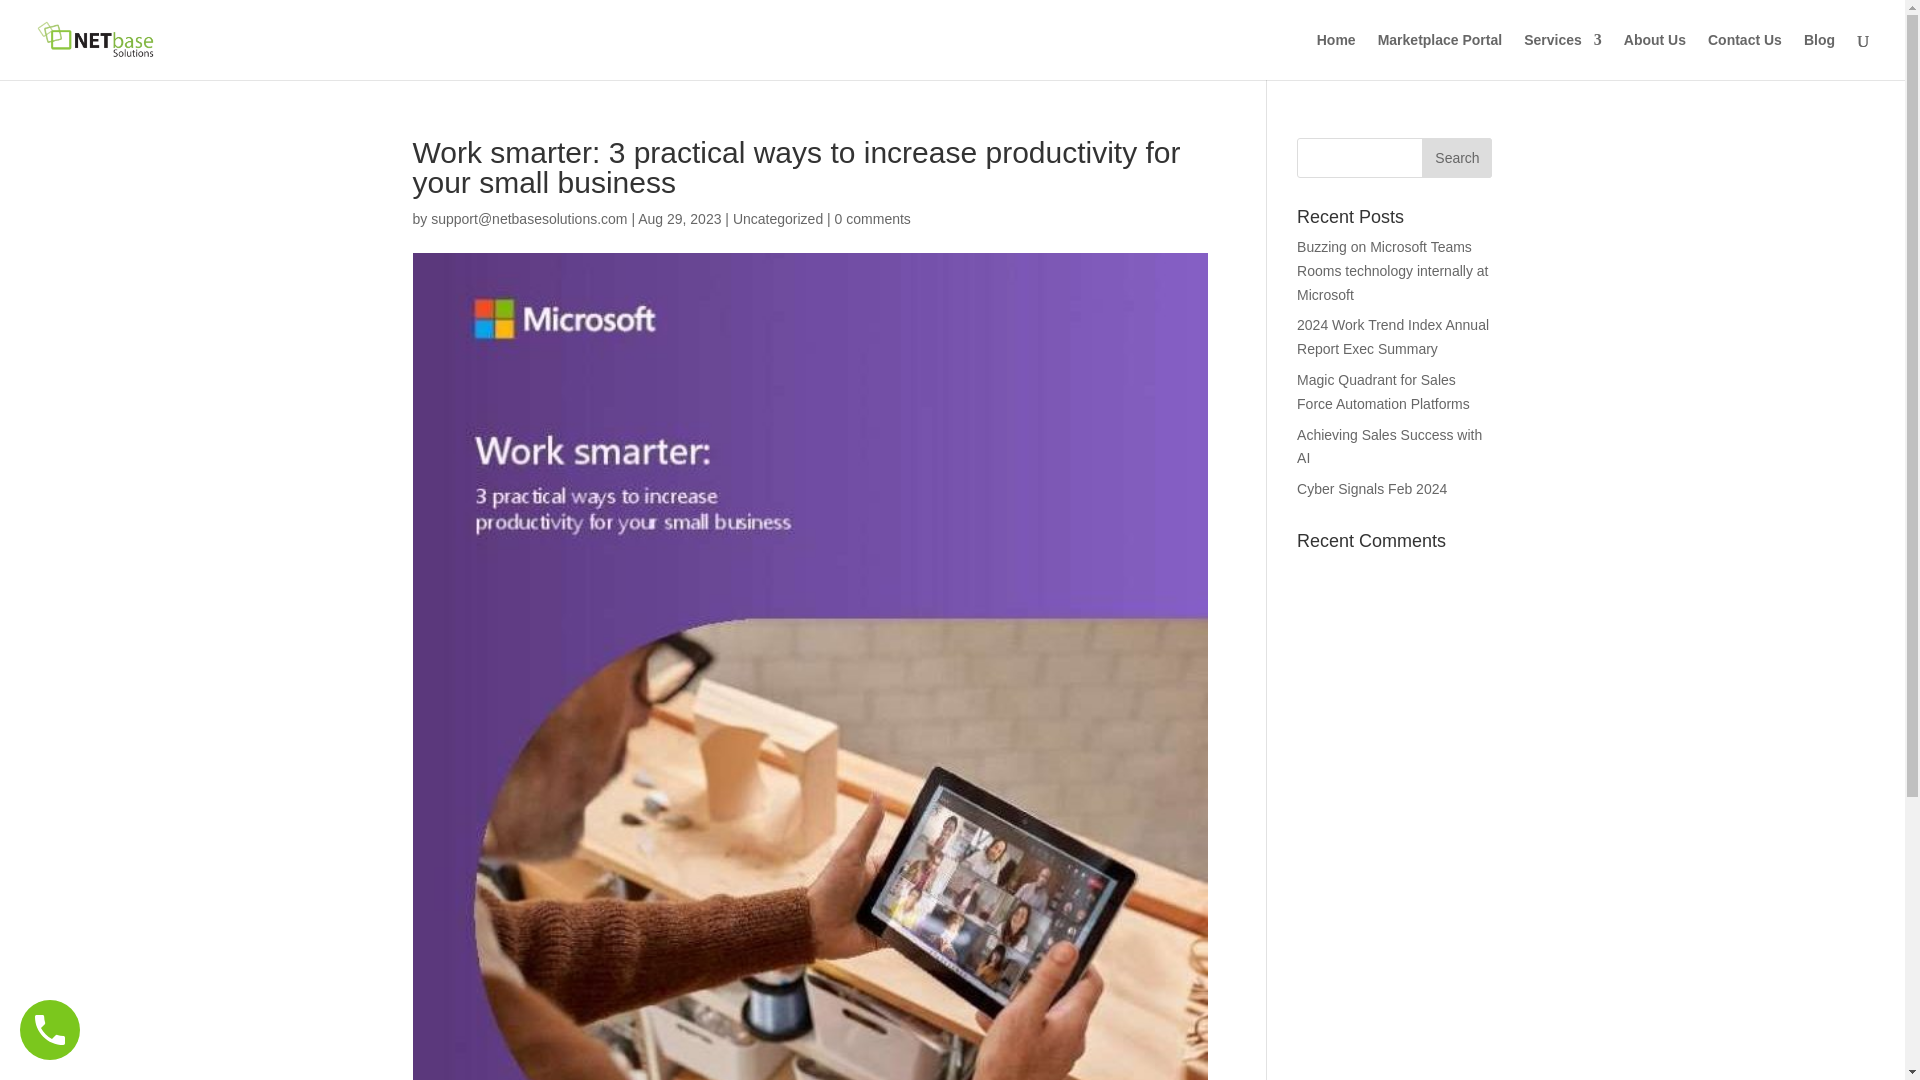 The image size is (1920, 1080). Describe the element at coordinates (1654, 56) in the screenshot. I see `About Us` at that location.